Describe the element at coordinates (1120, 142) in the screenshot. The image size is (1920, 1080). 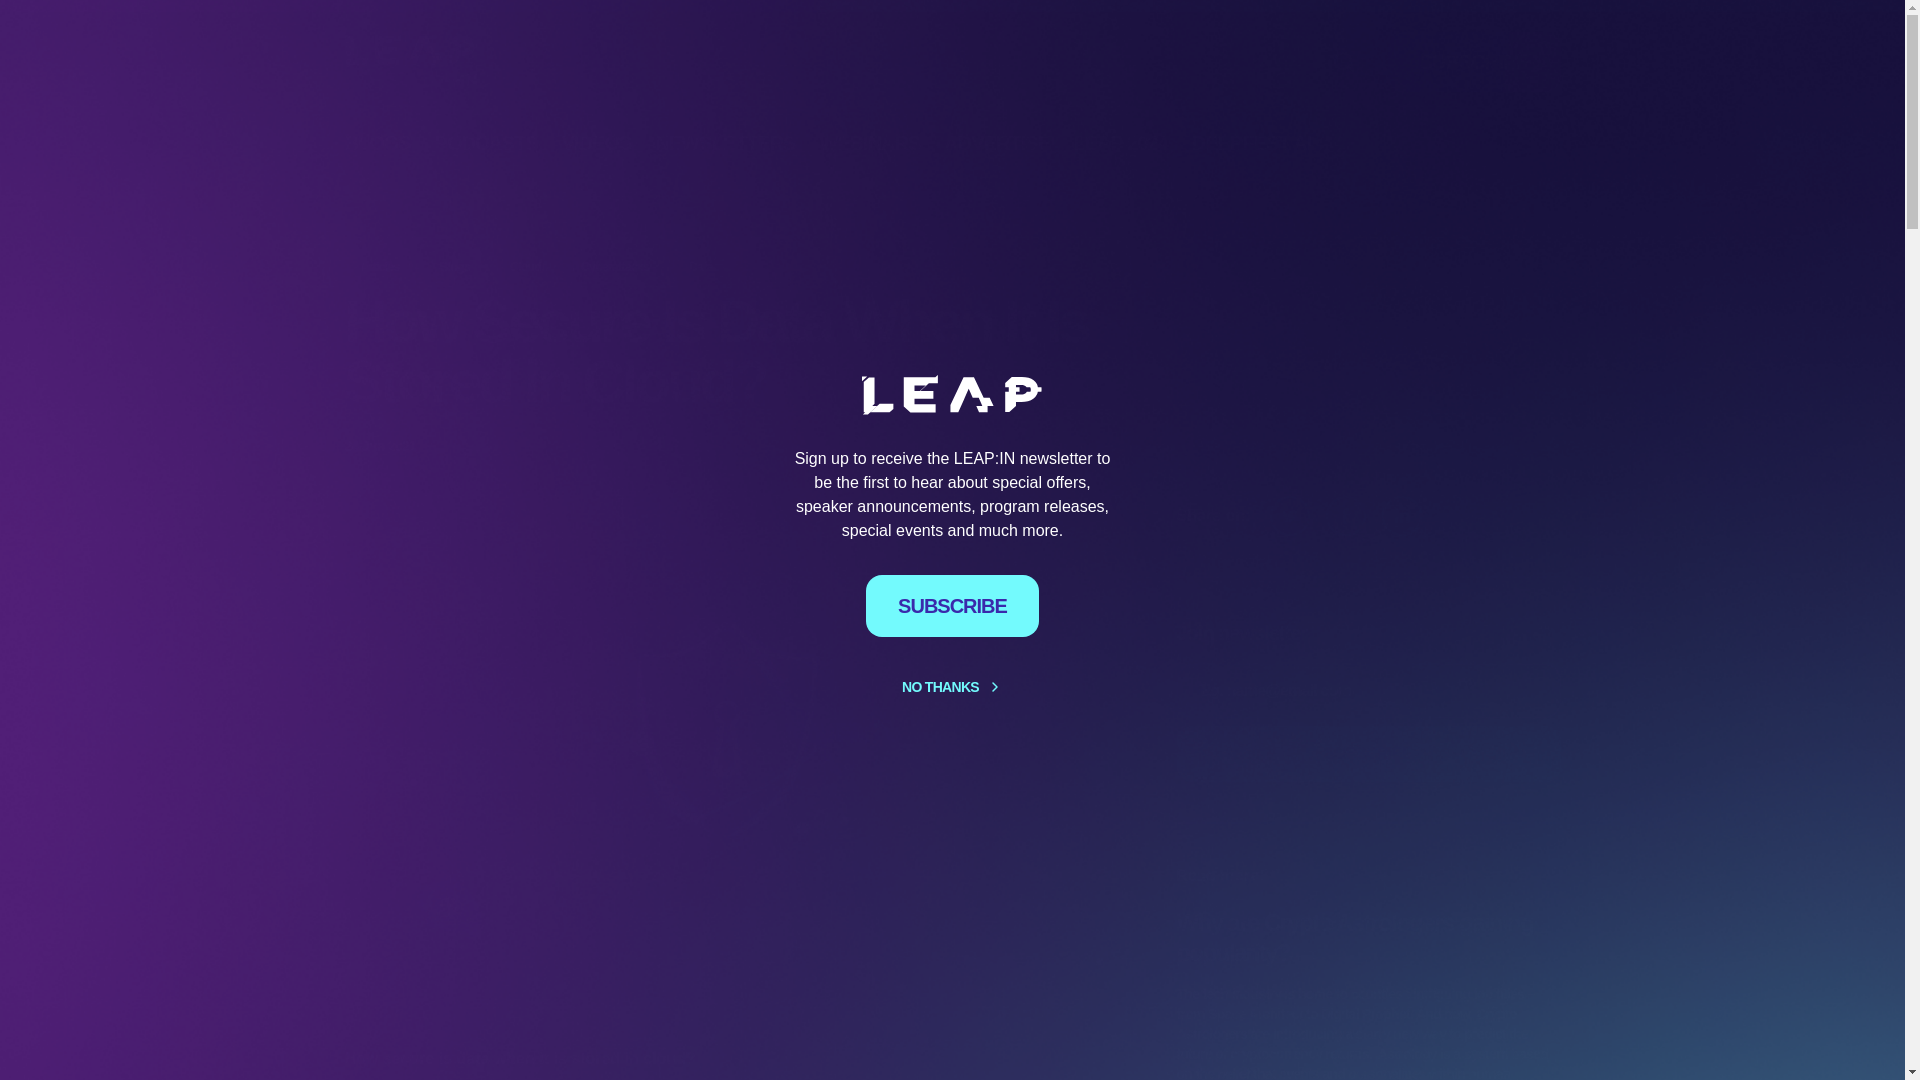
I see `LEAP 2024` at that location.